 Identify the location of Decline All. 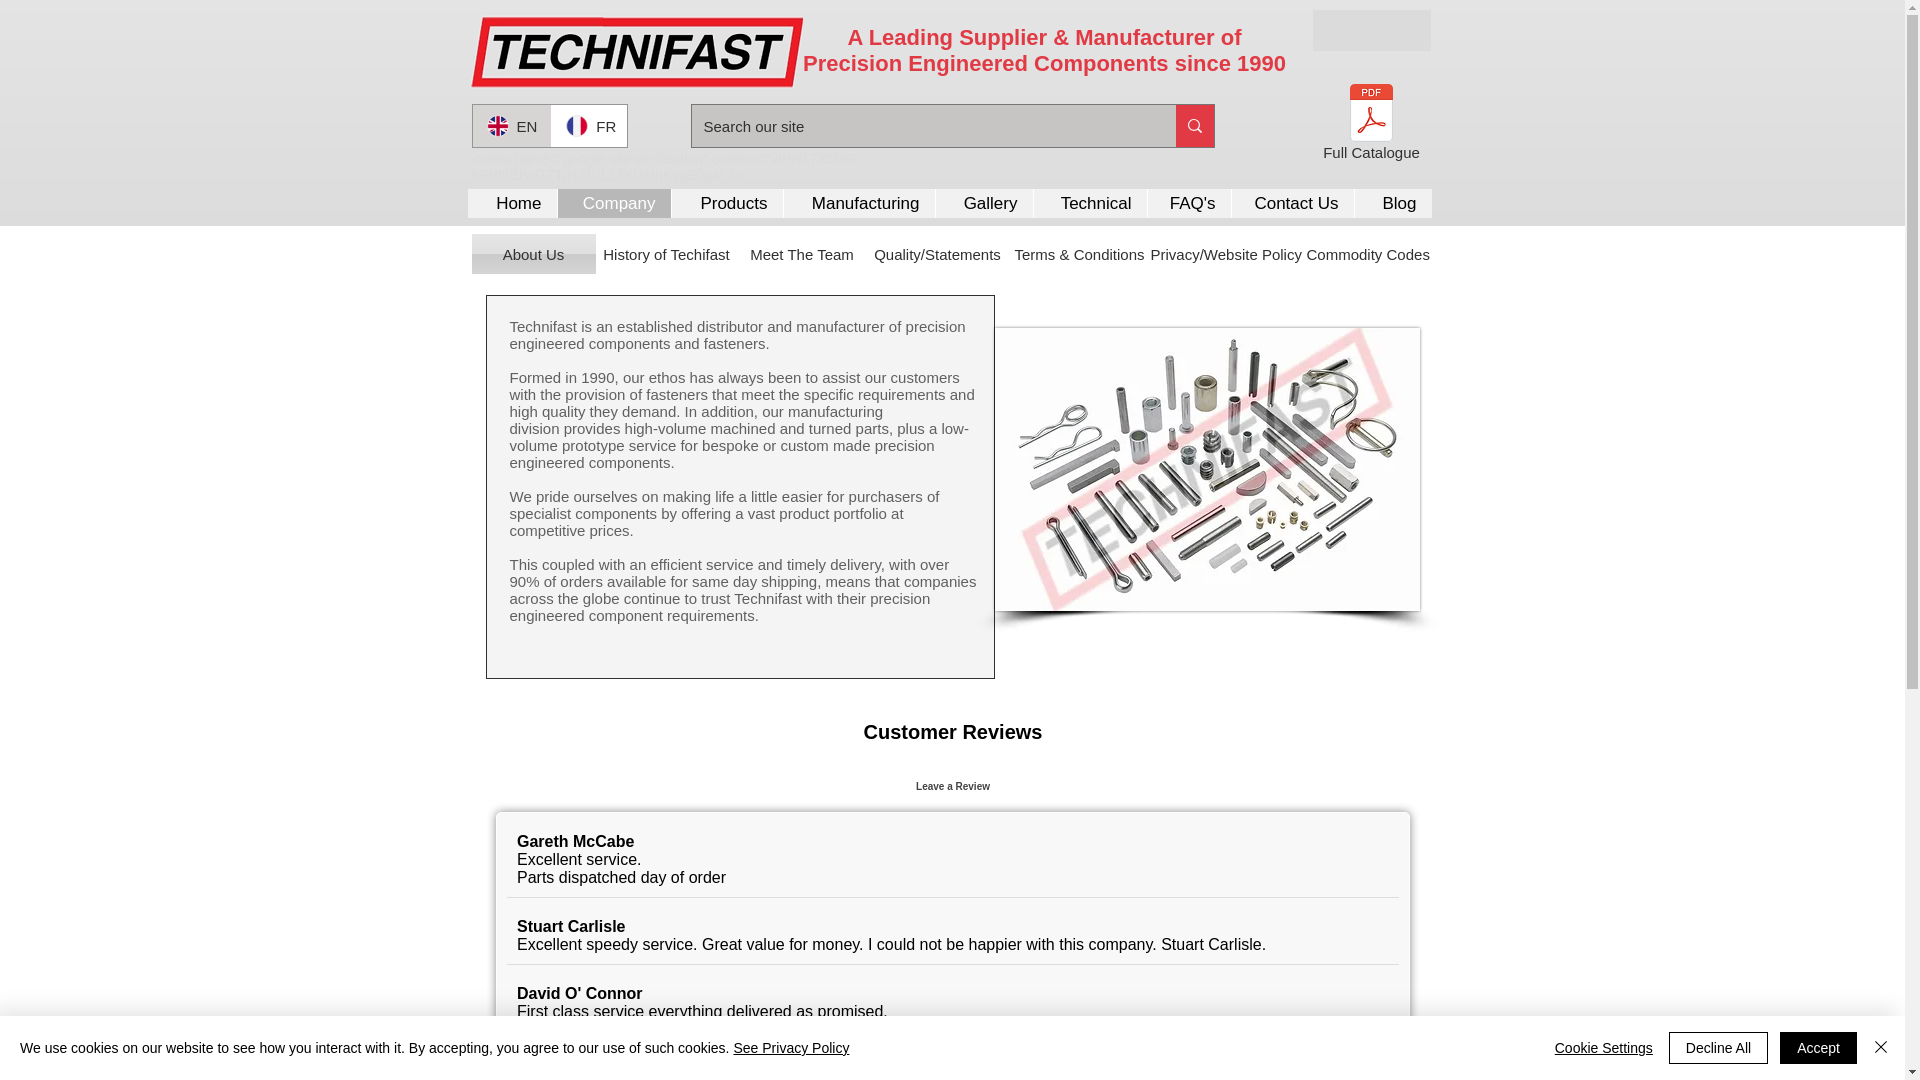
(1718, 1048).